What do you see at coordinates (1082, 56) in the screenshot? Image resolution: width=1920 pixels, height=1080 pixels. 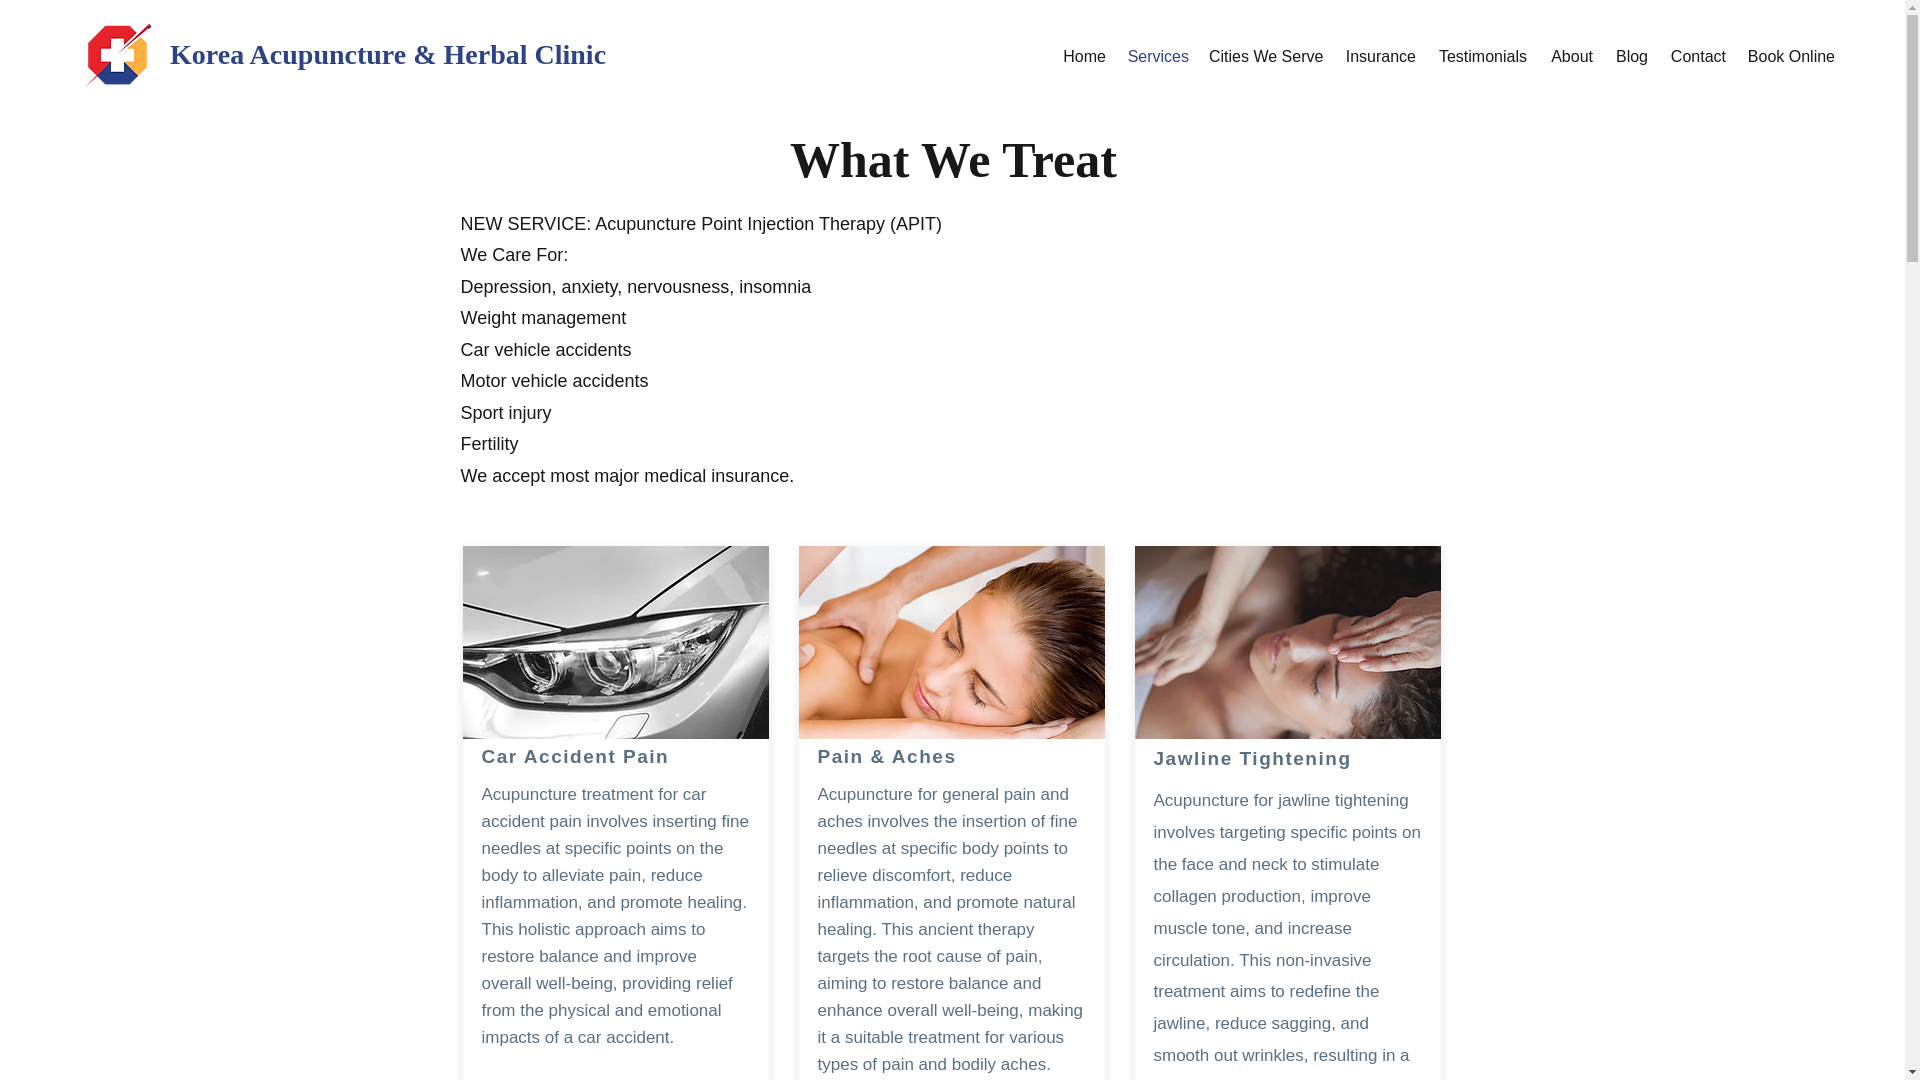 I see `Home` at bounding box center [1082, 56].